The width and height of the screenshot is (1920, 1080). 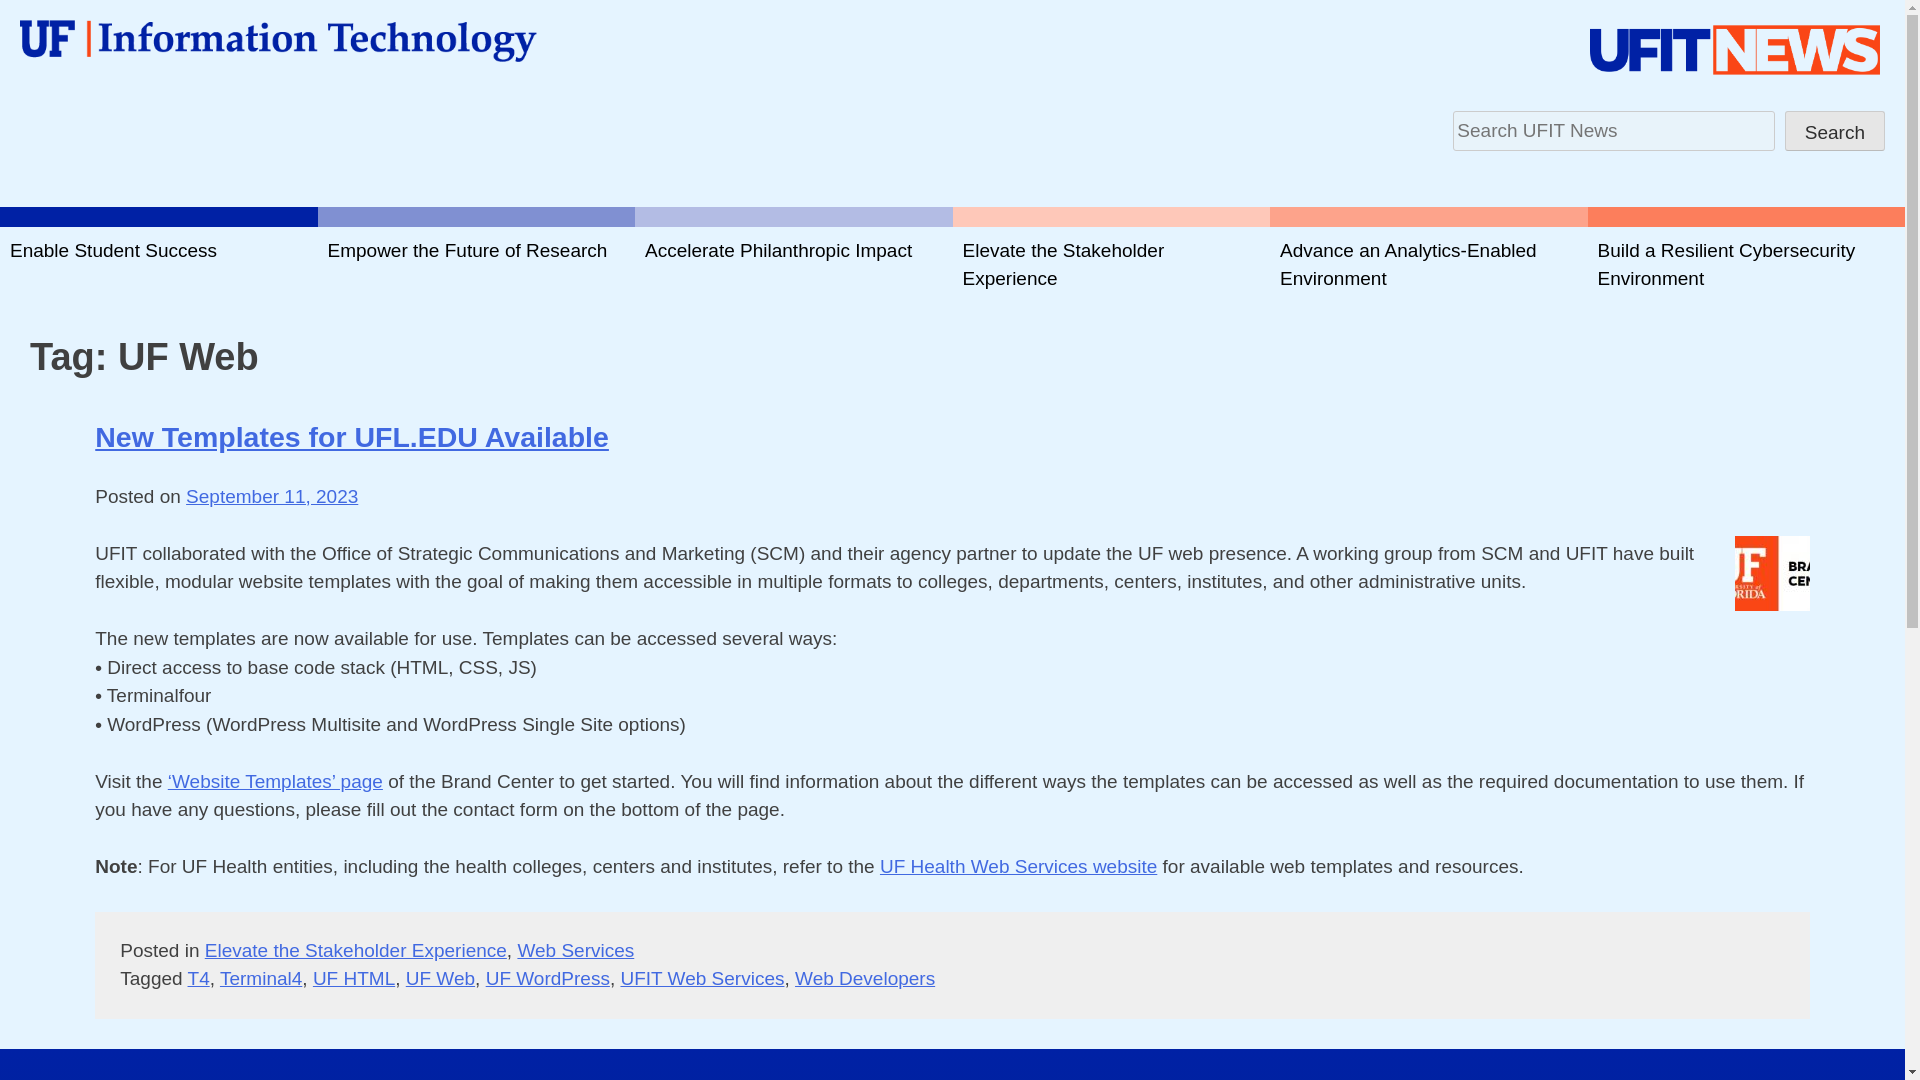 What do you see at coordinates (1110, 264) in the screenshot?
I see `Elevate the Stakeholder Experience` at bounding box center [1110, 264].